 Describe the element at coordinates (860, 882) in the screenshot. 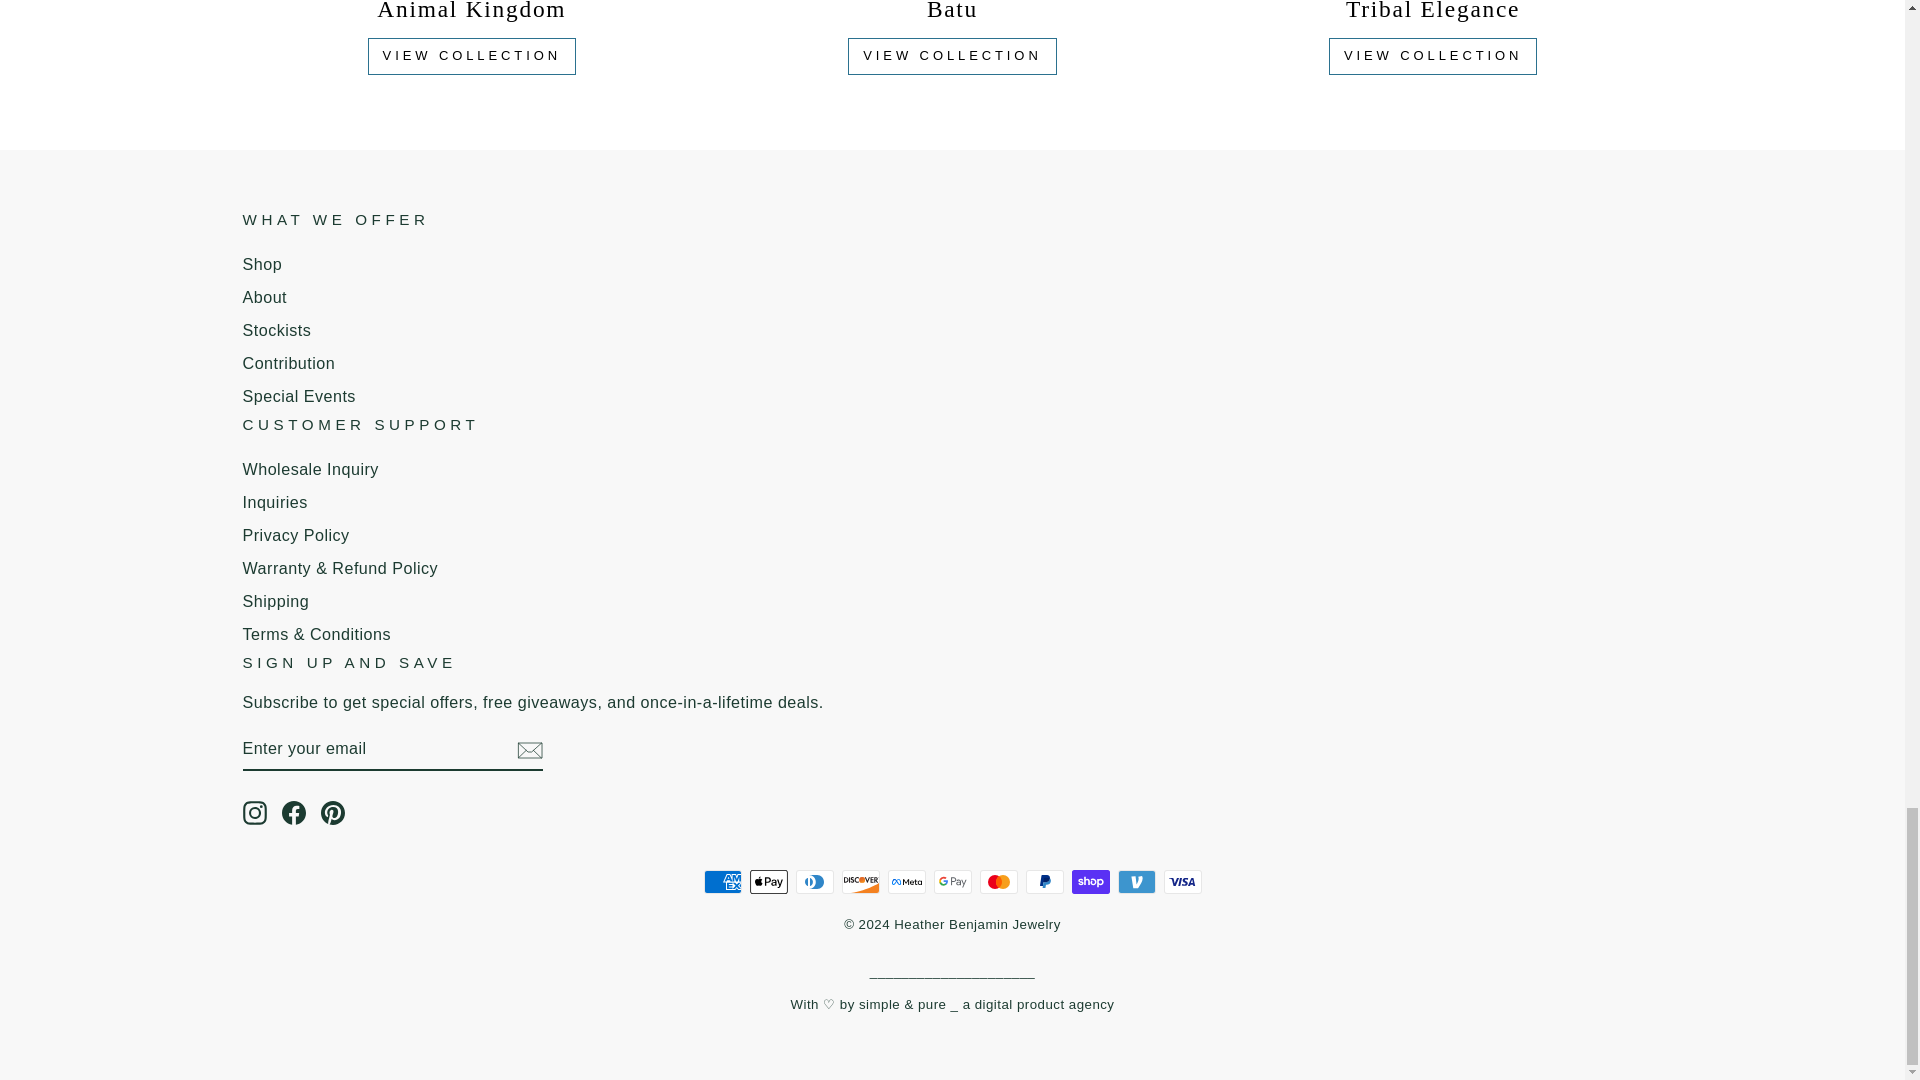

I see `Discover` at that location.